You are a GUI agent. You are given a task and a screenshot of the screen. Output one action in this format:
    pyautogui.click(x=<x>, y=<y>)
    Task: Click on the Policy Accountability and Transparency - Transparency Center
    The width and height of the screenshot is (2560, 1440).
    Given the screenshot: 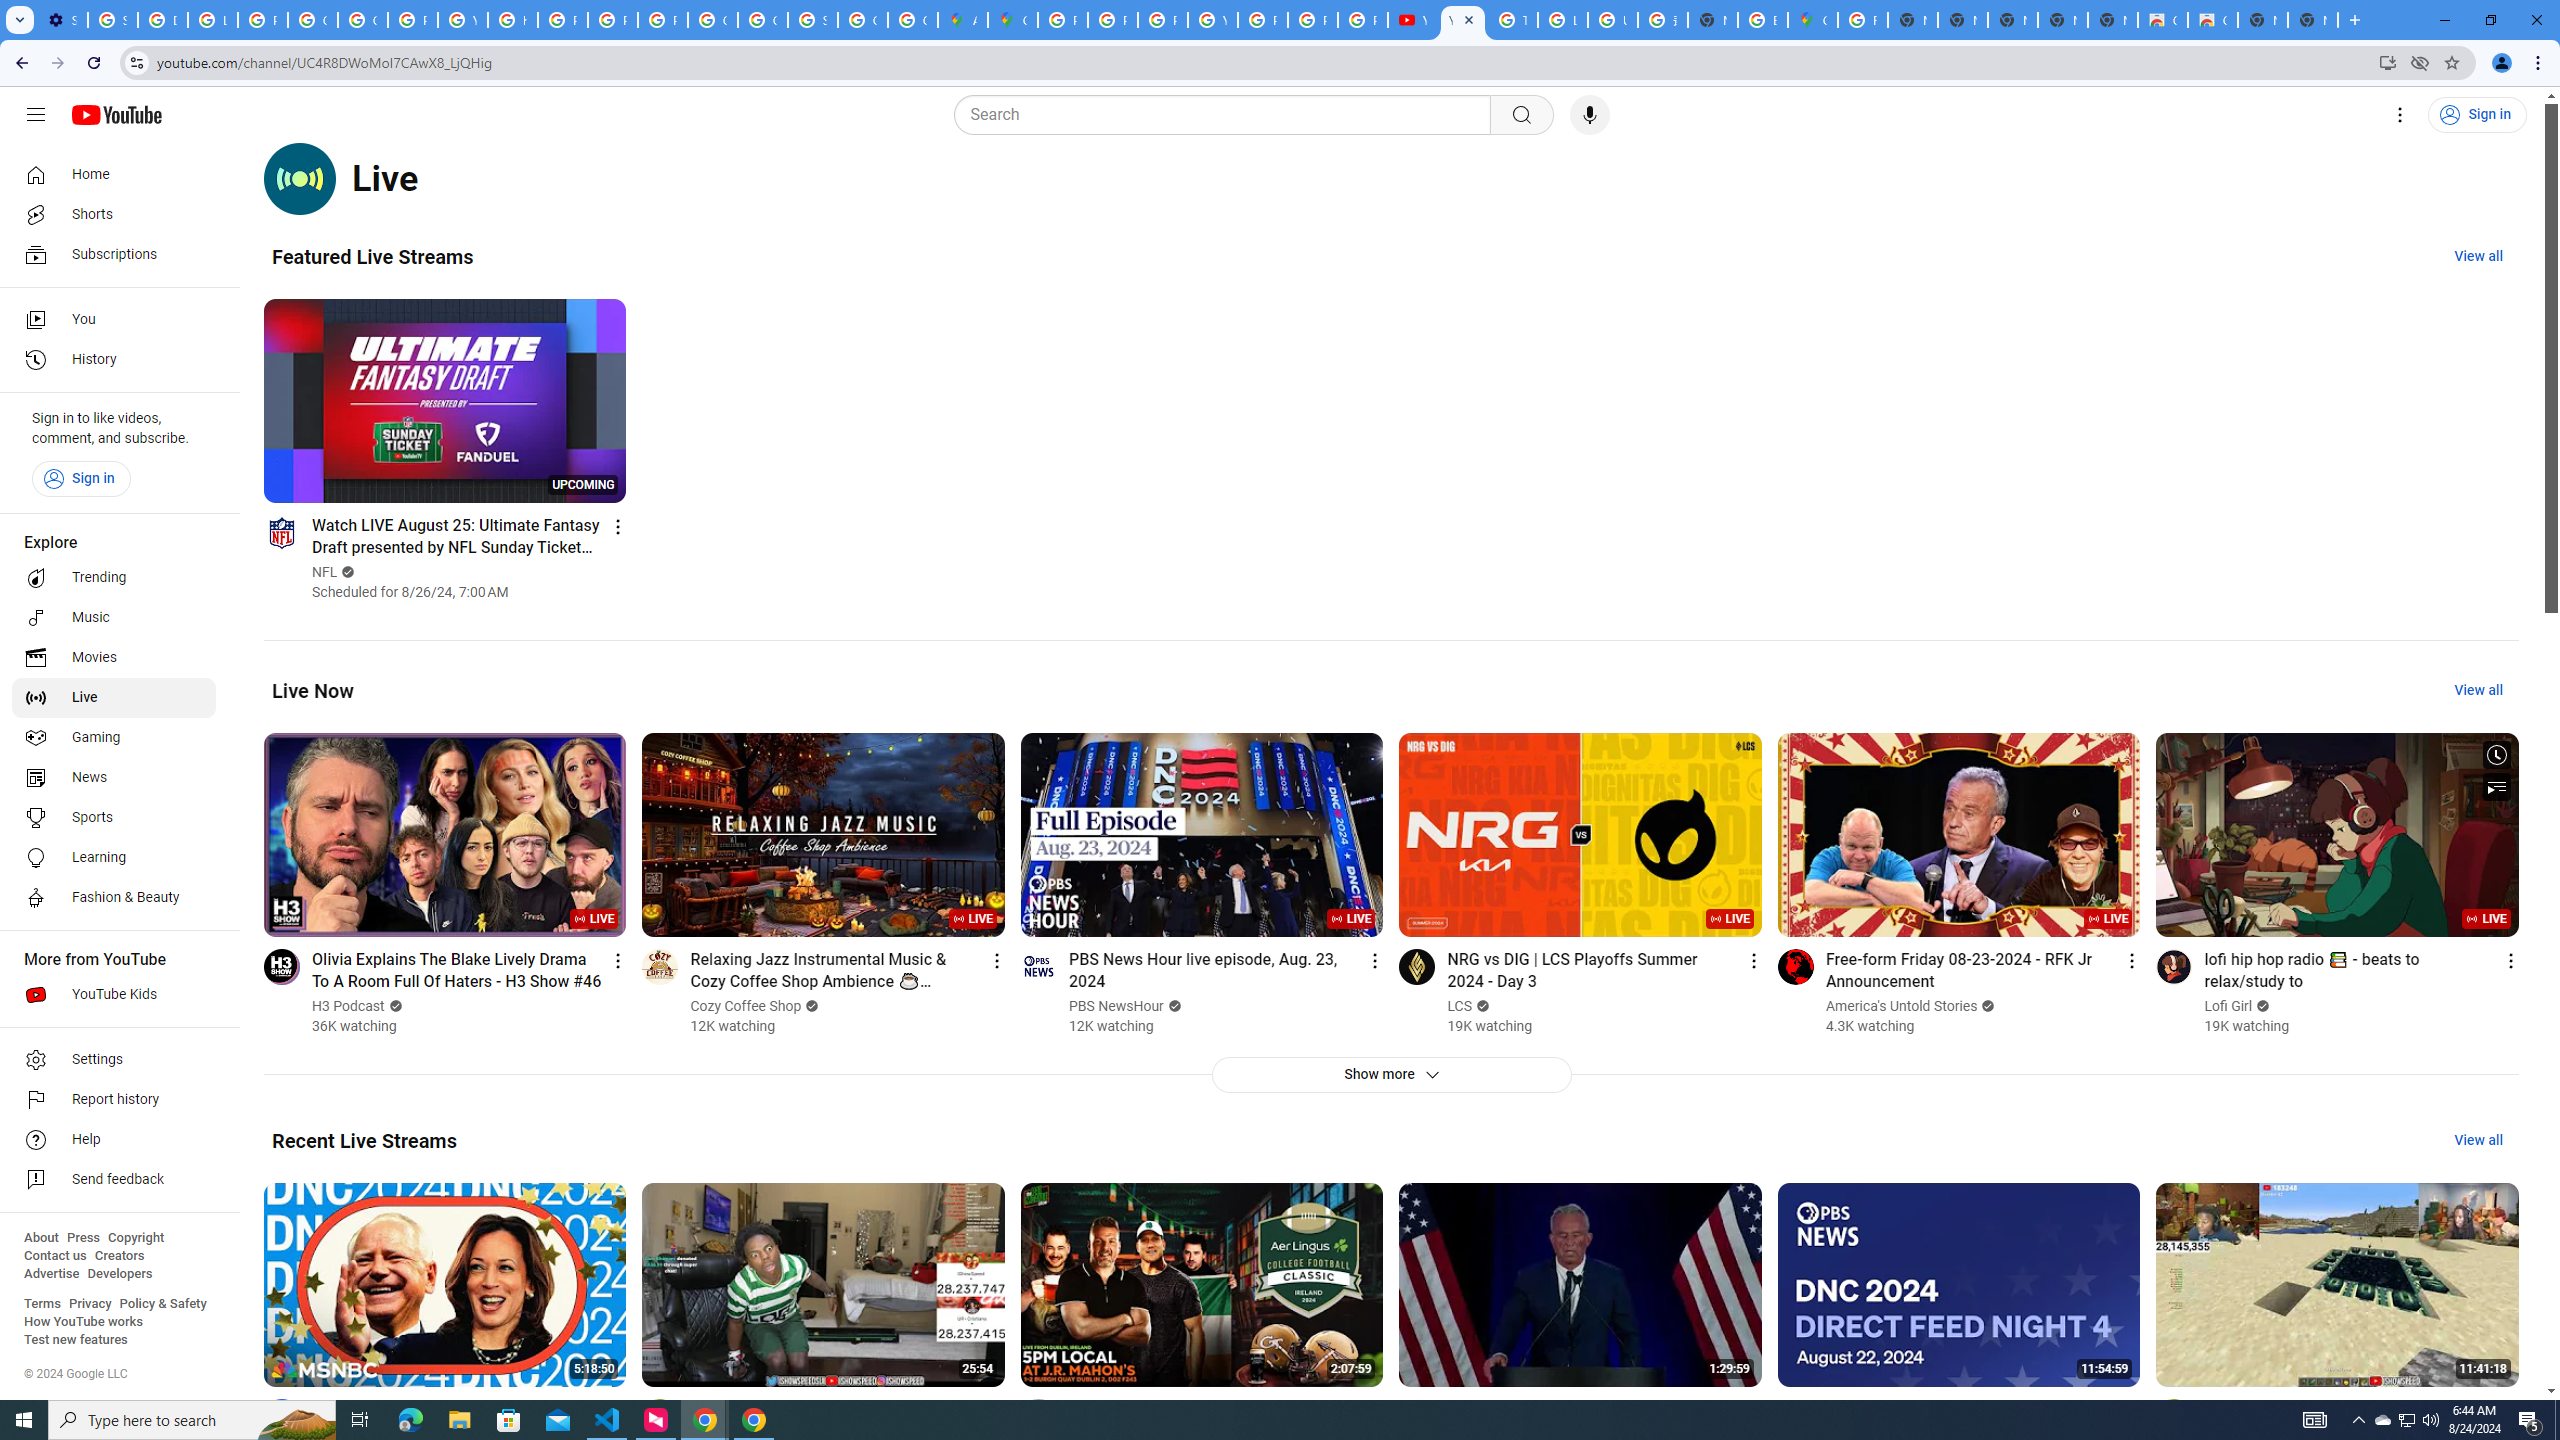 What is the action you would take?
    pyautogui.click(x=1064, y=20)
    